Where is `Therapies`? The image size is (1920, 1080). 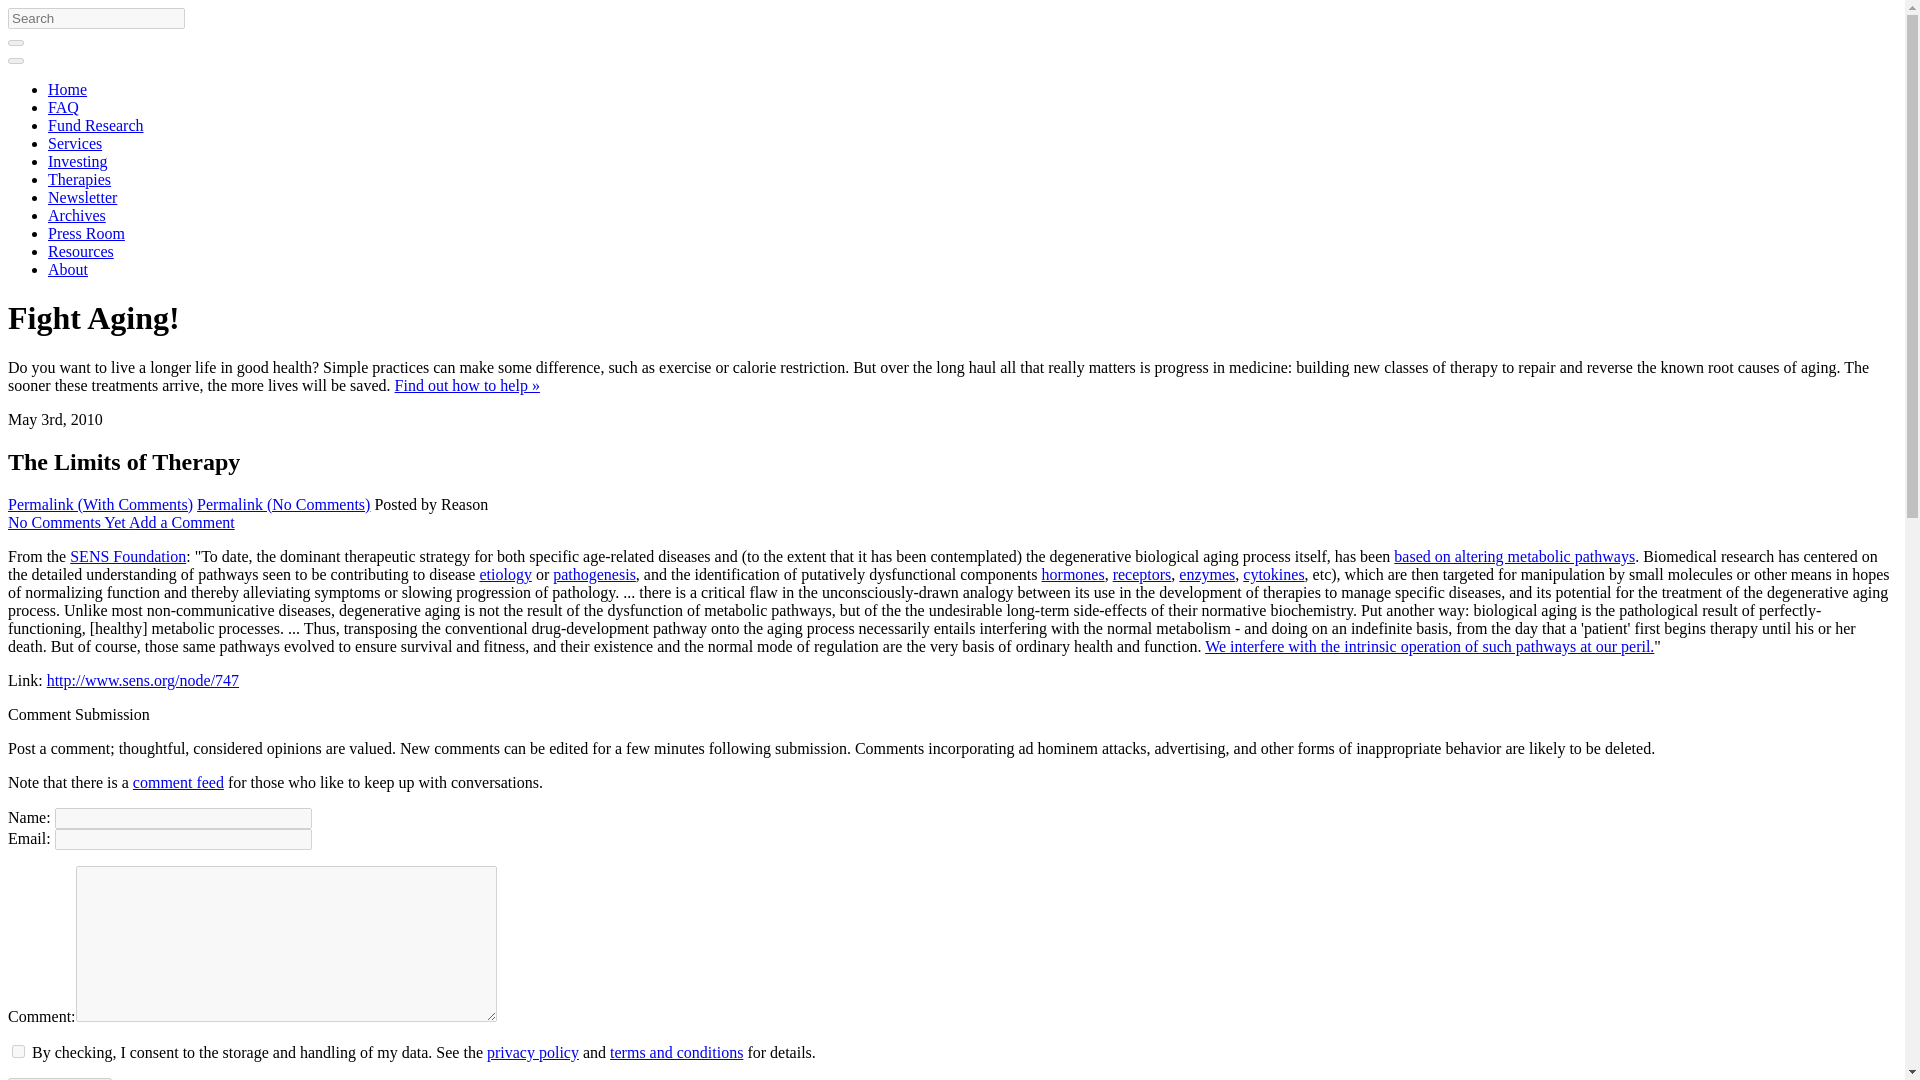 Therapies is located at coordinates (80, 178).